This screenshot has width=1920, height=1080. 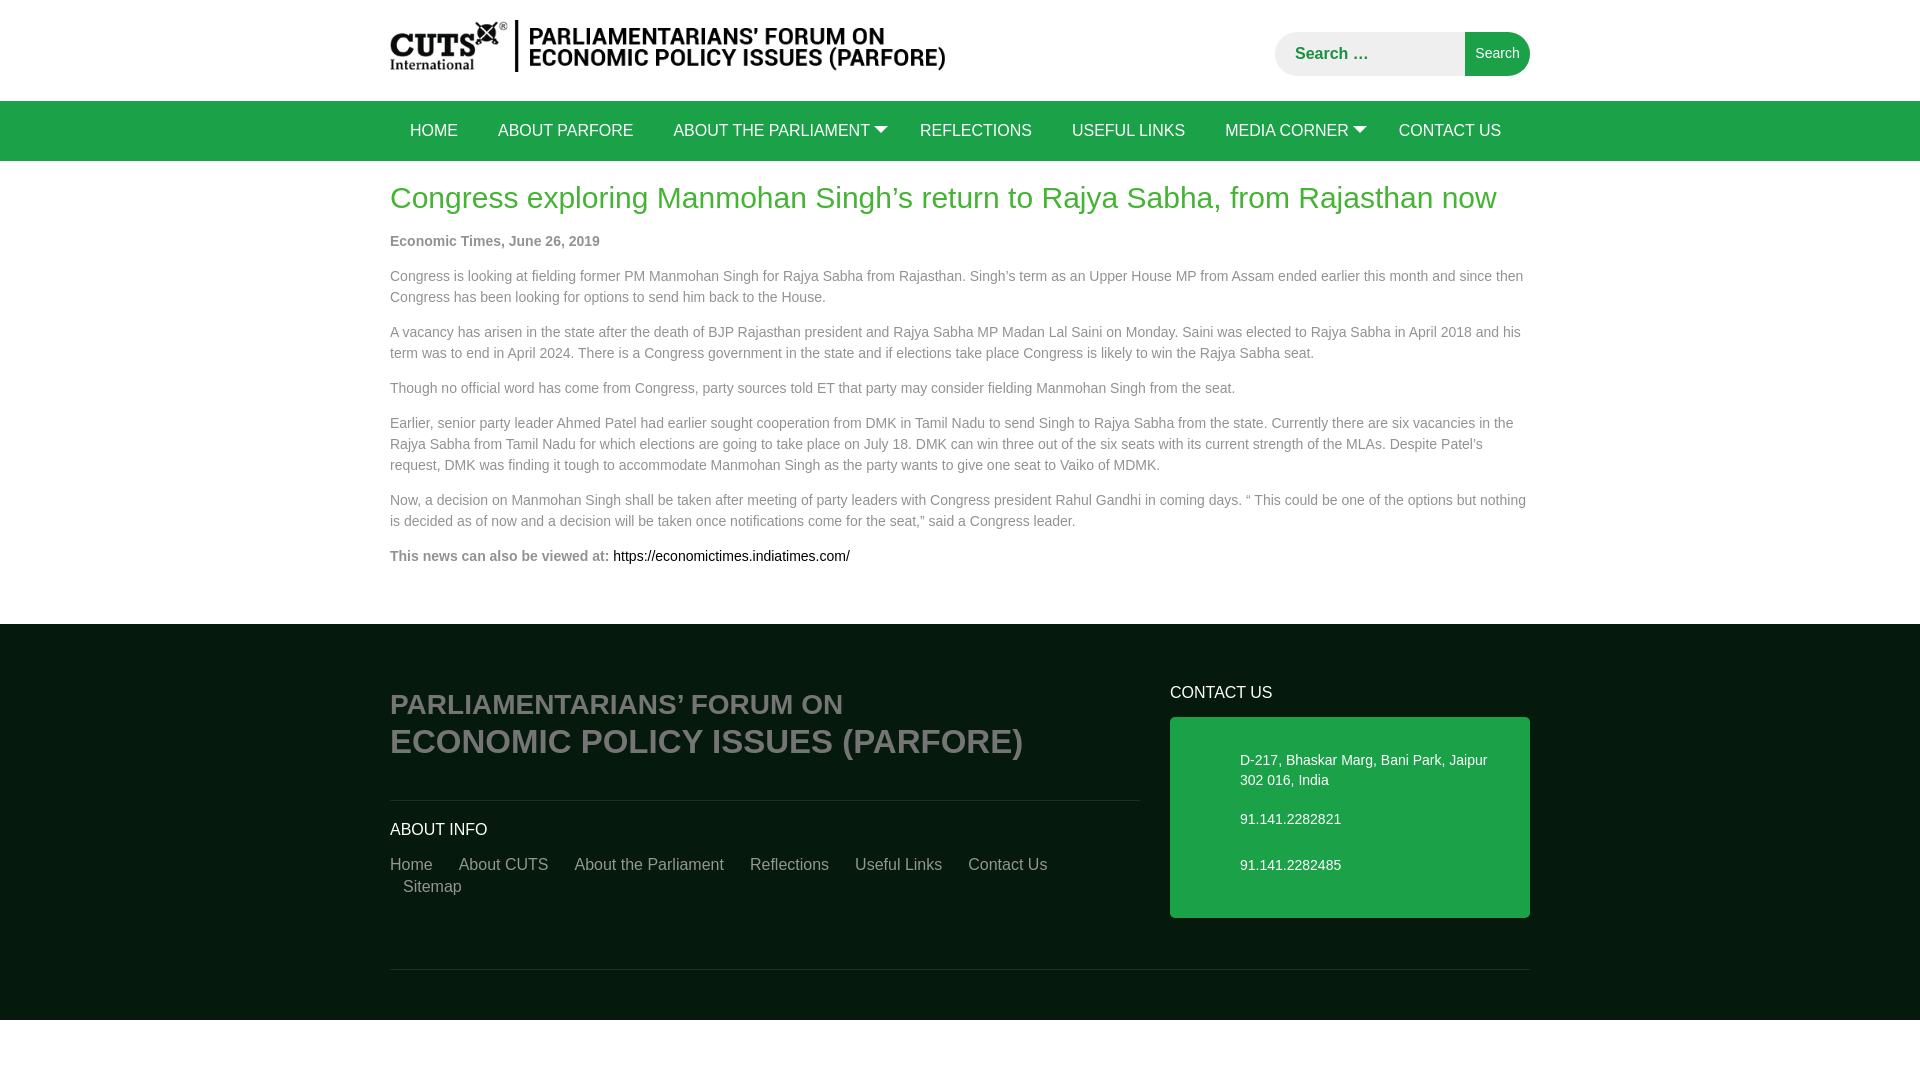 I want to click on MEDIA CORNER, so click(x=1292, y=130).